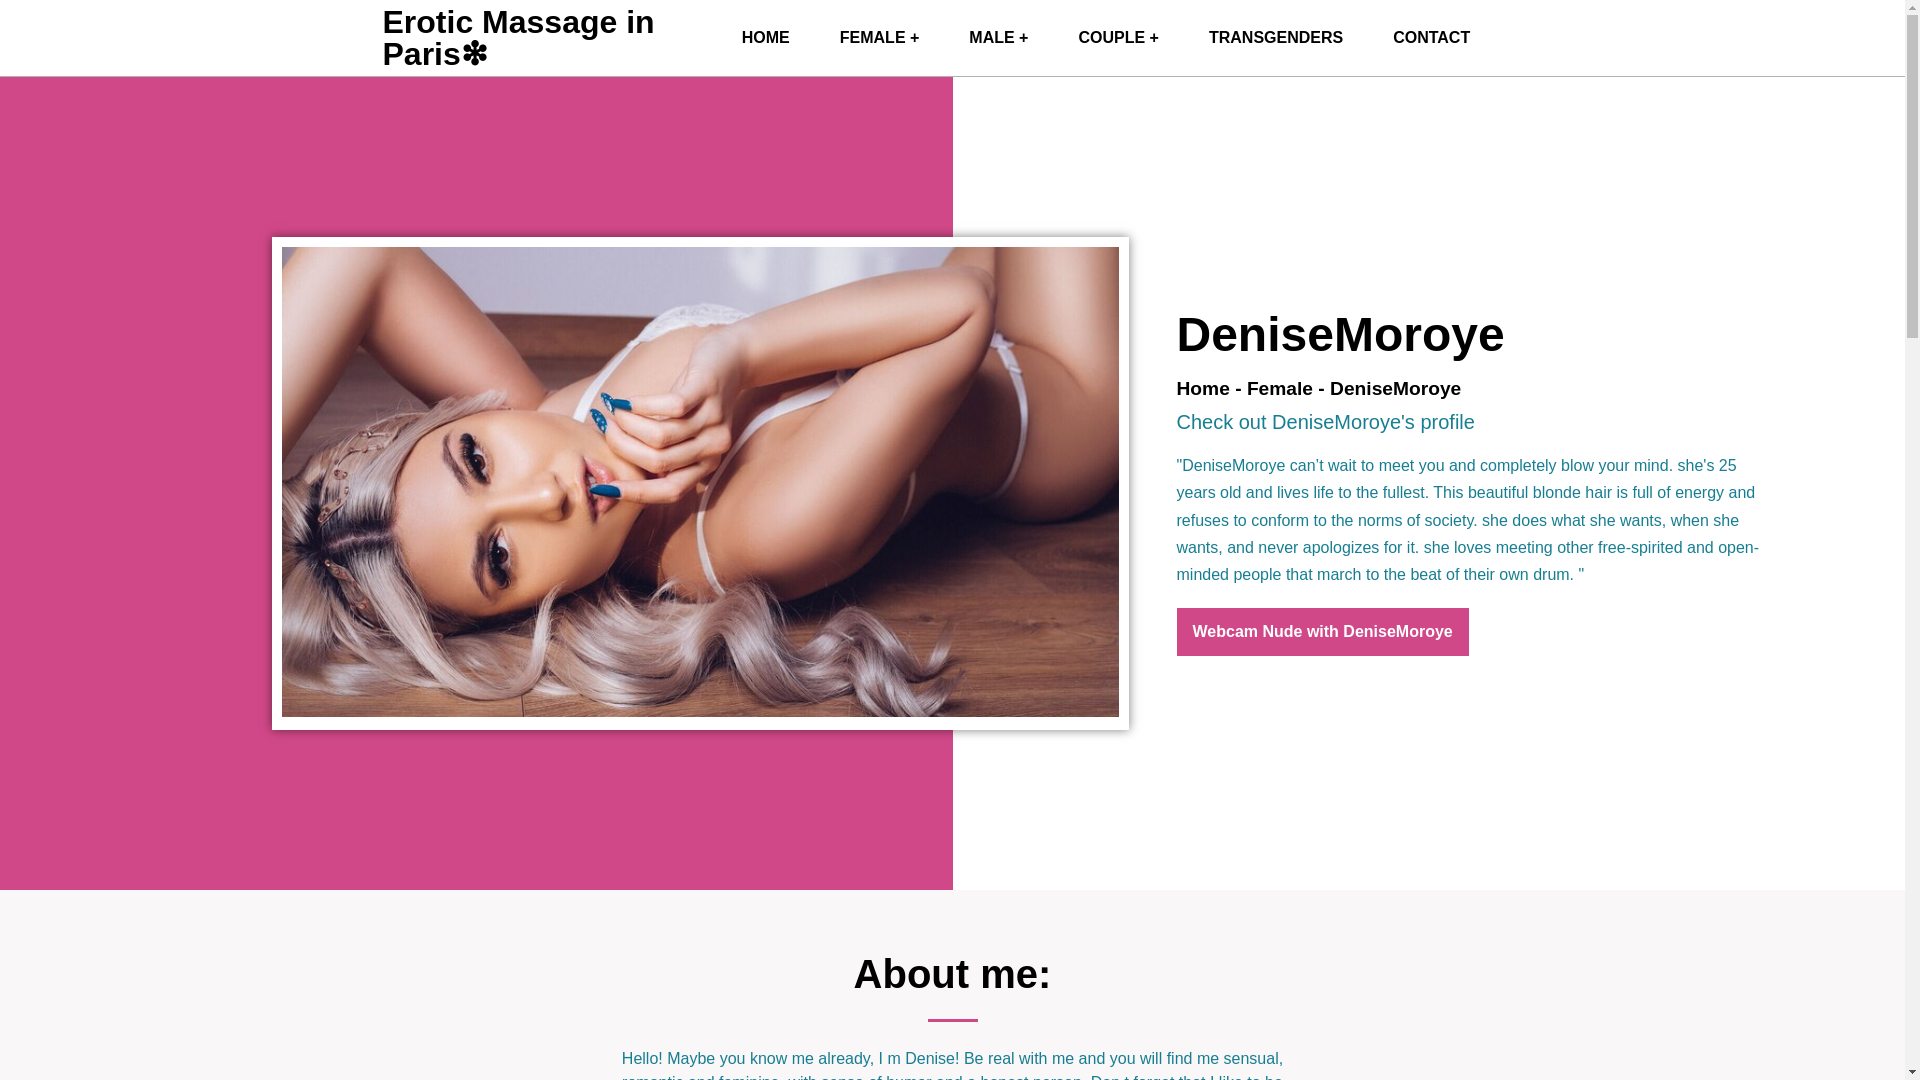 Image resolution: width=1920 pixels, height=1080 pixels. What do you see at coordinates (1280, 388) in the screenshot?
I see `Female` at bounding box center [1280, 388].